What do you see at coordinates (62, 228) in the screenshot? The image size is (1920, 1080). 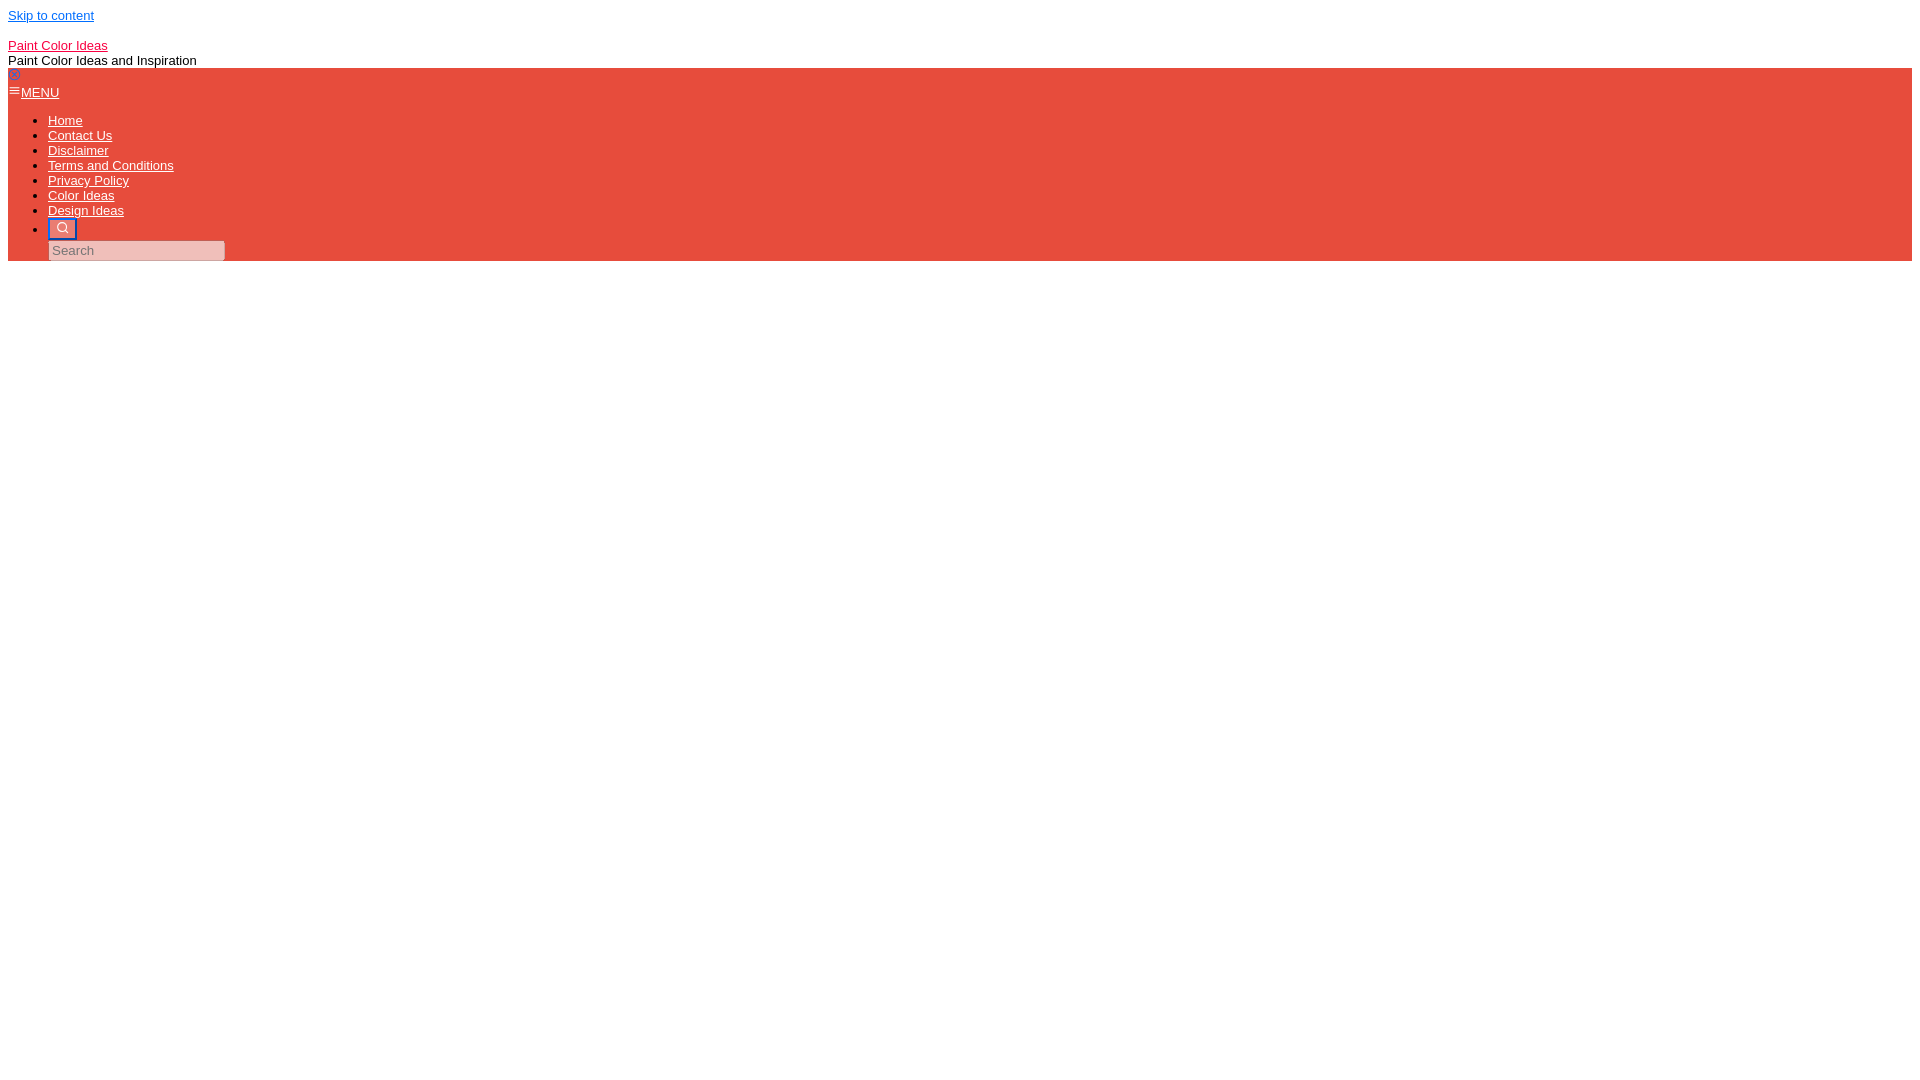 I see `Search` at bounding box center [62, 228].